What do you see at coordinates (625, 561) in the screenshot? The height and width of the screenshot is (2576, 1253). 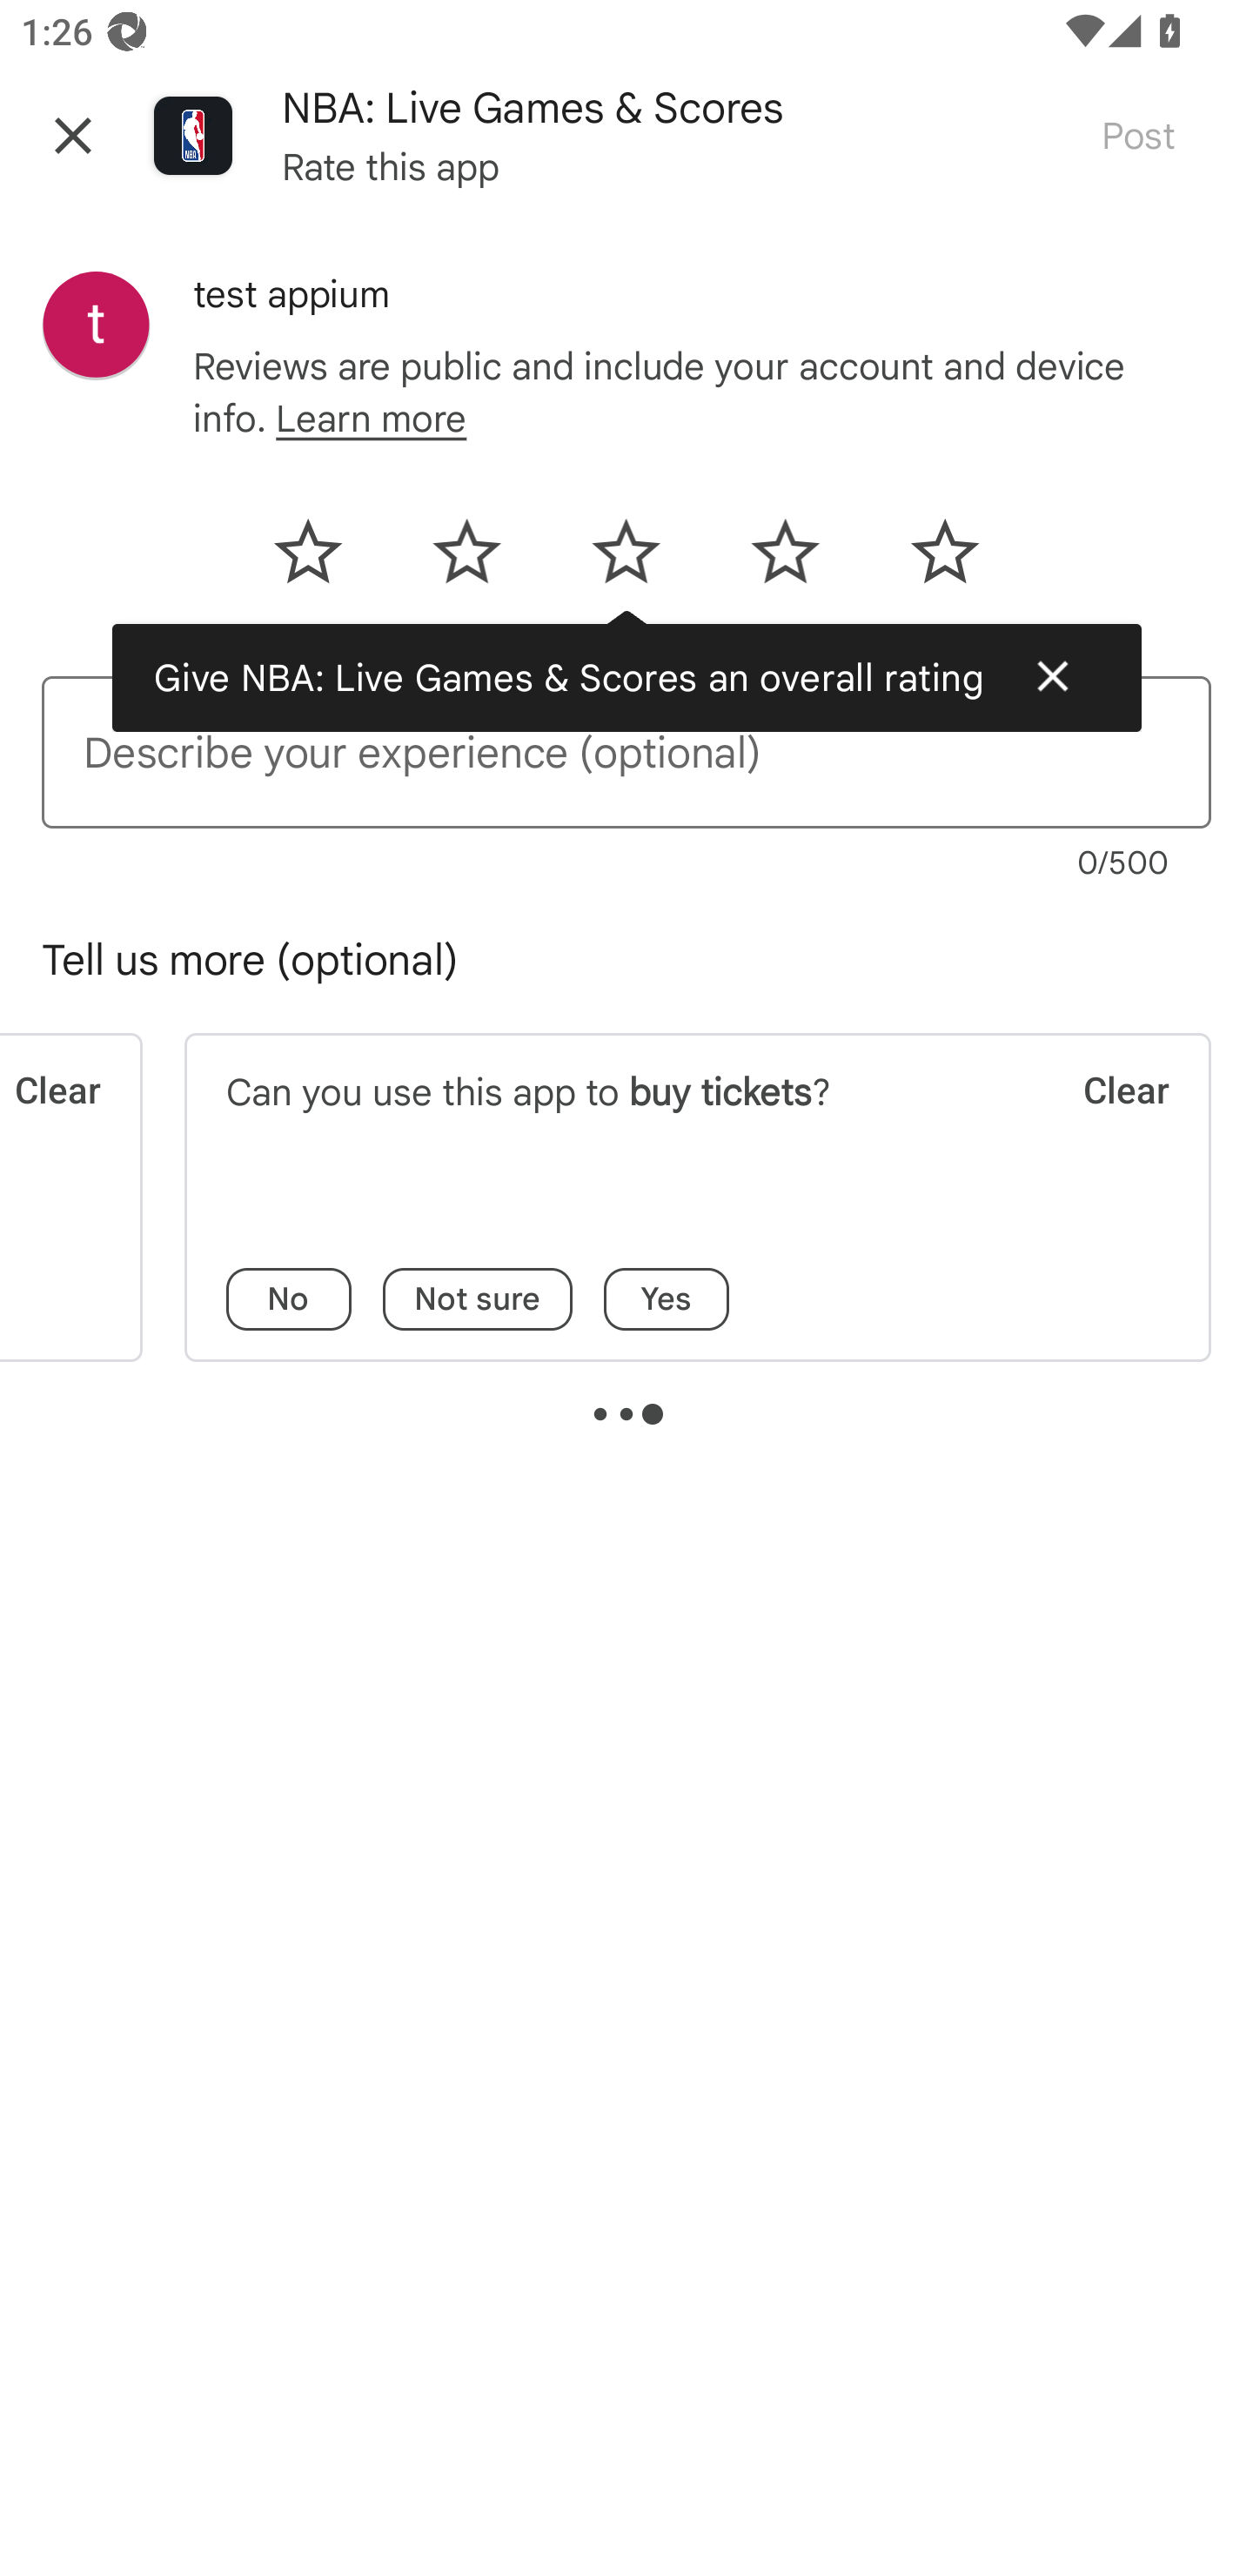 I see `Third star unselected` at bounding box center [625, 561].